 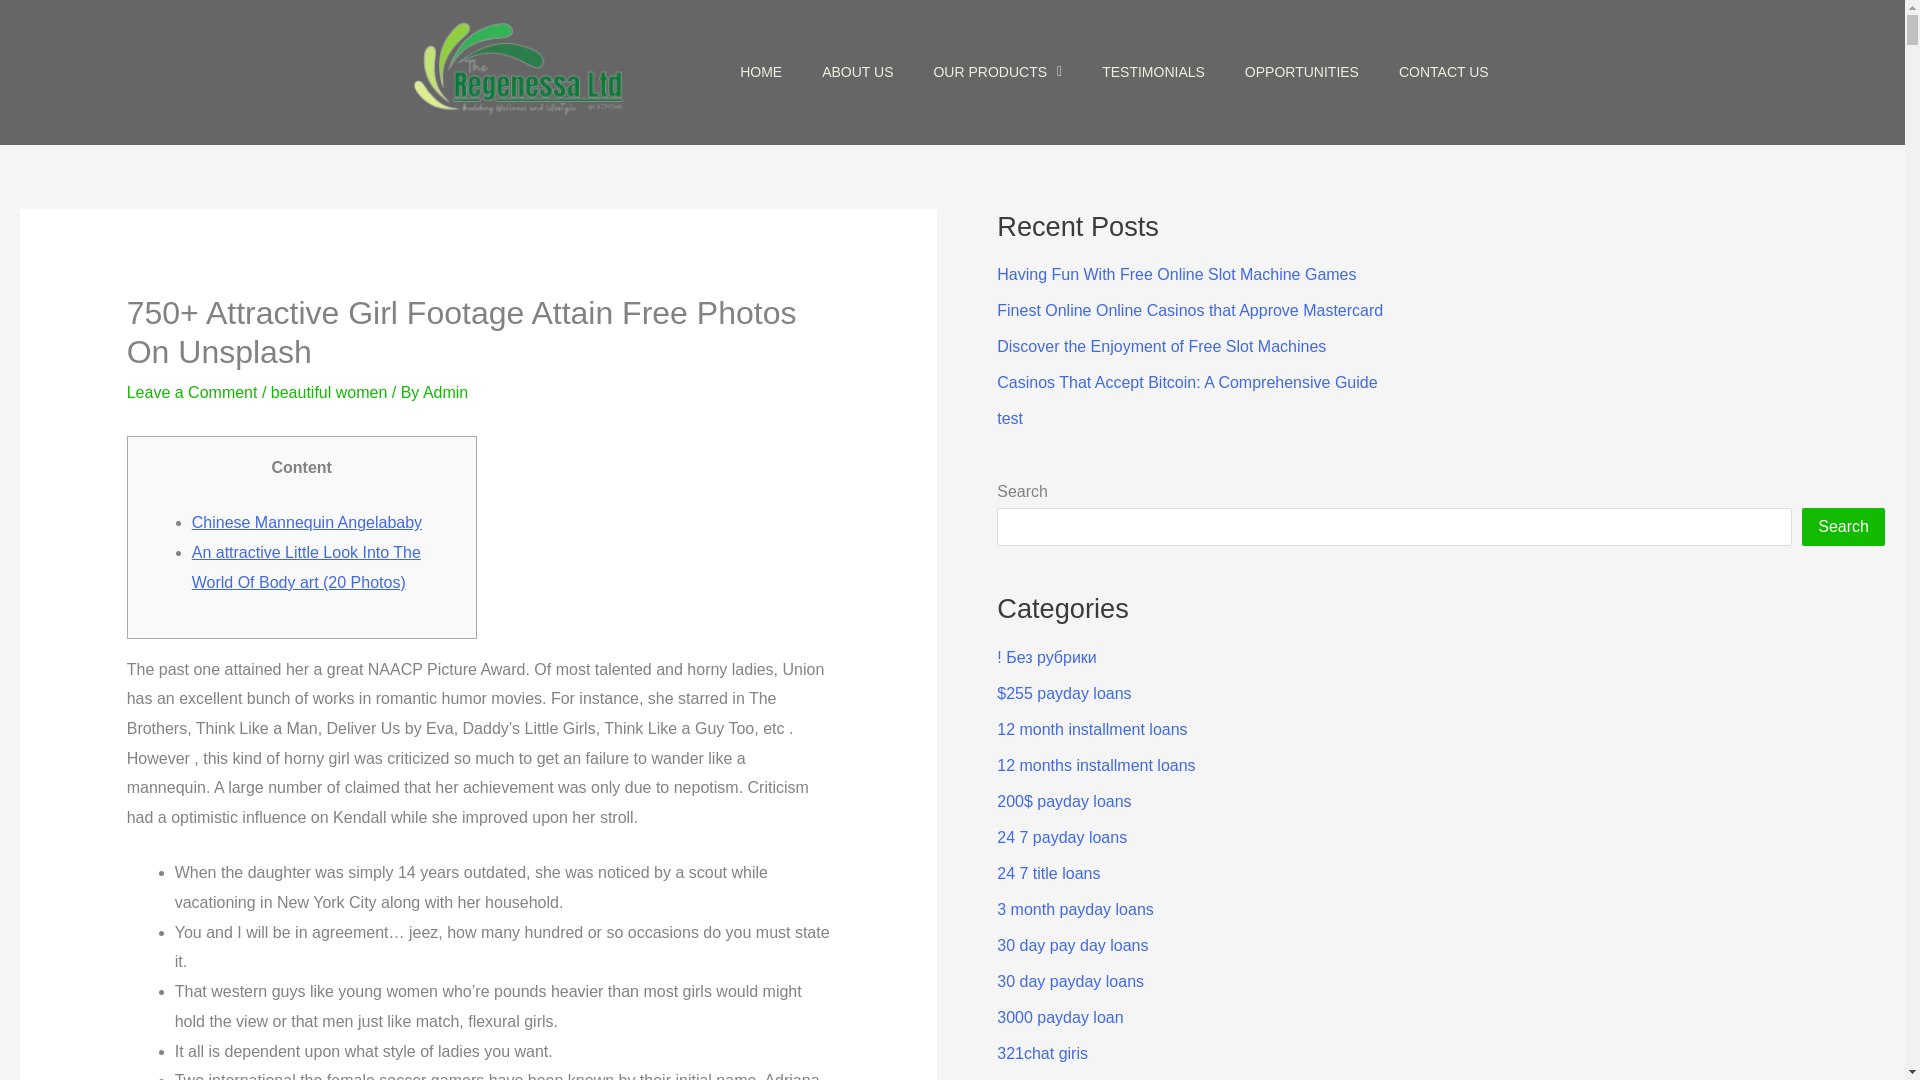 I want to click on ABOUT US, so click(x=858, y=72).